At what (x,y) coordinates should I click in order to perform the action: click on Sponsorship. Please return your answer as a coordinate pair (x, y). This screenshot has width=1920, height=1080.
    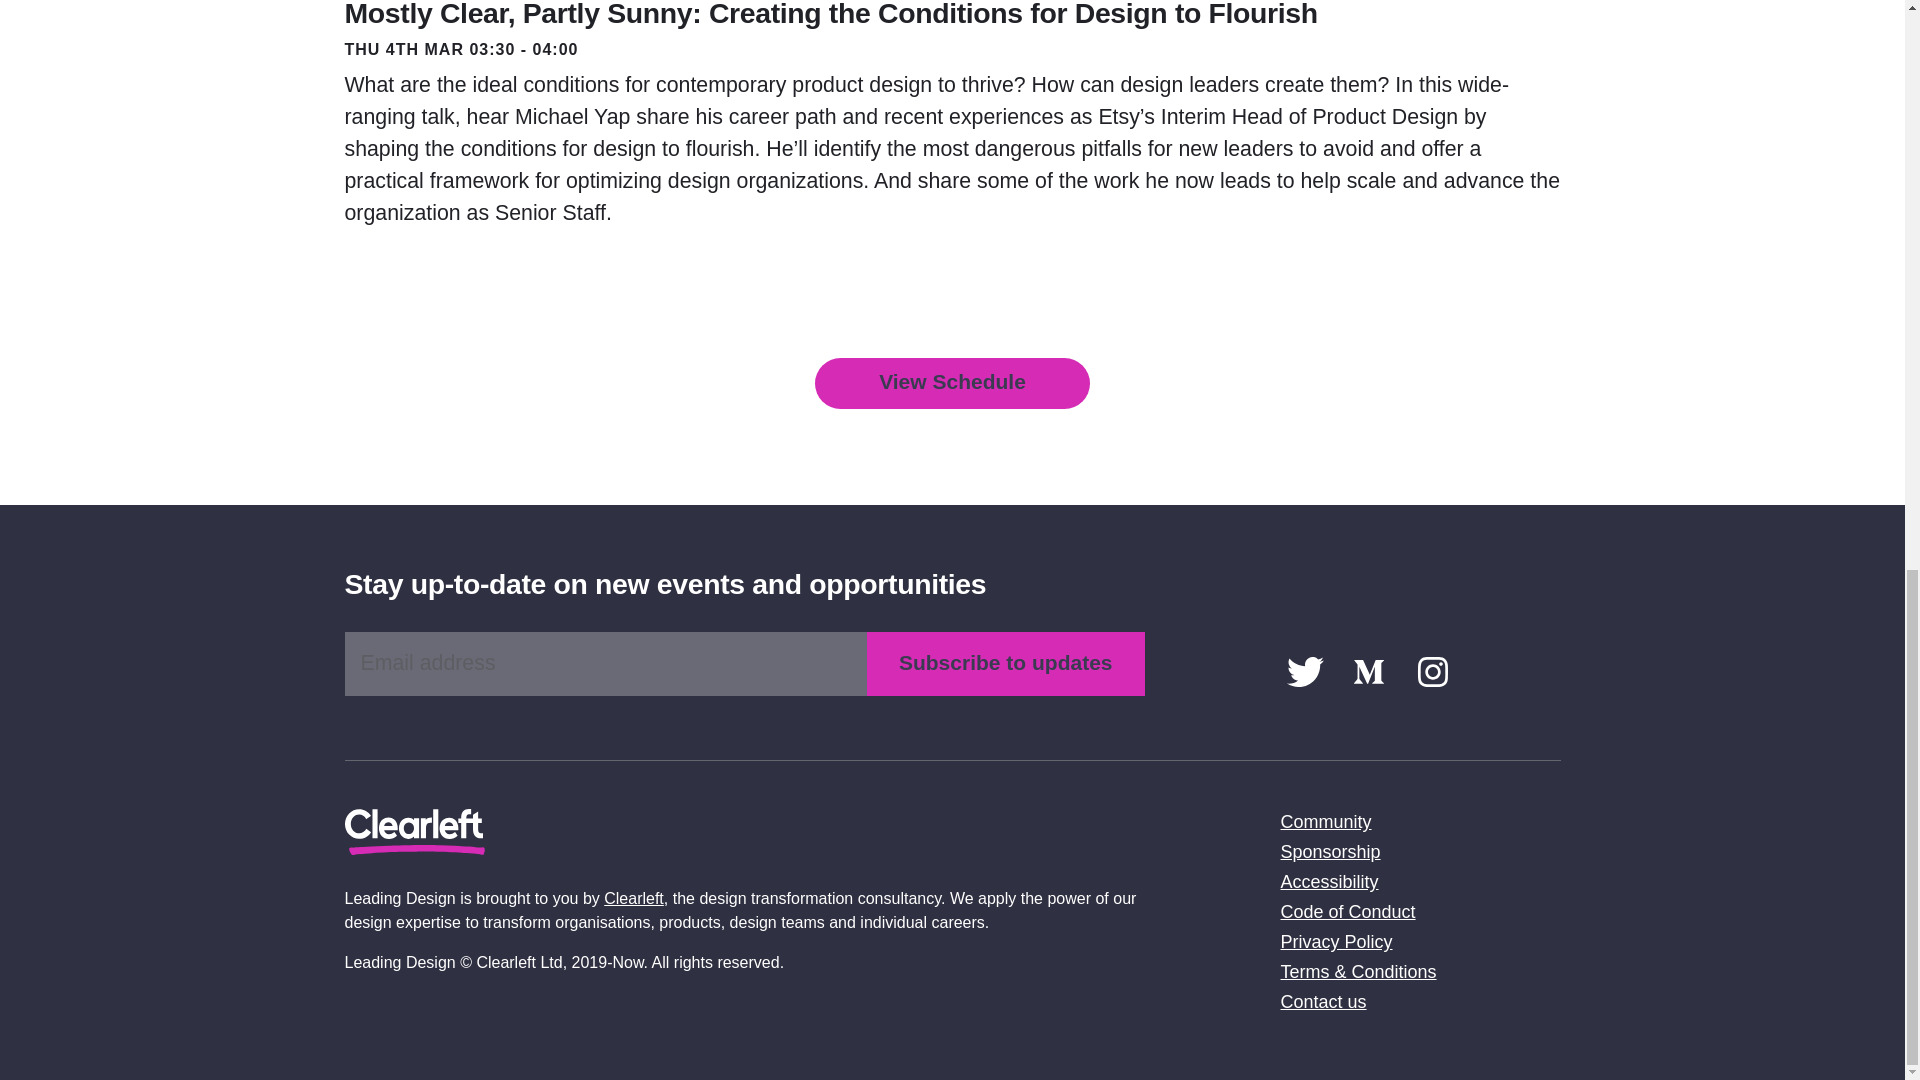
    Looking at the image, I should click on (1330, 852).